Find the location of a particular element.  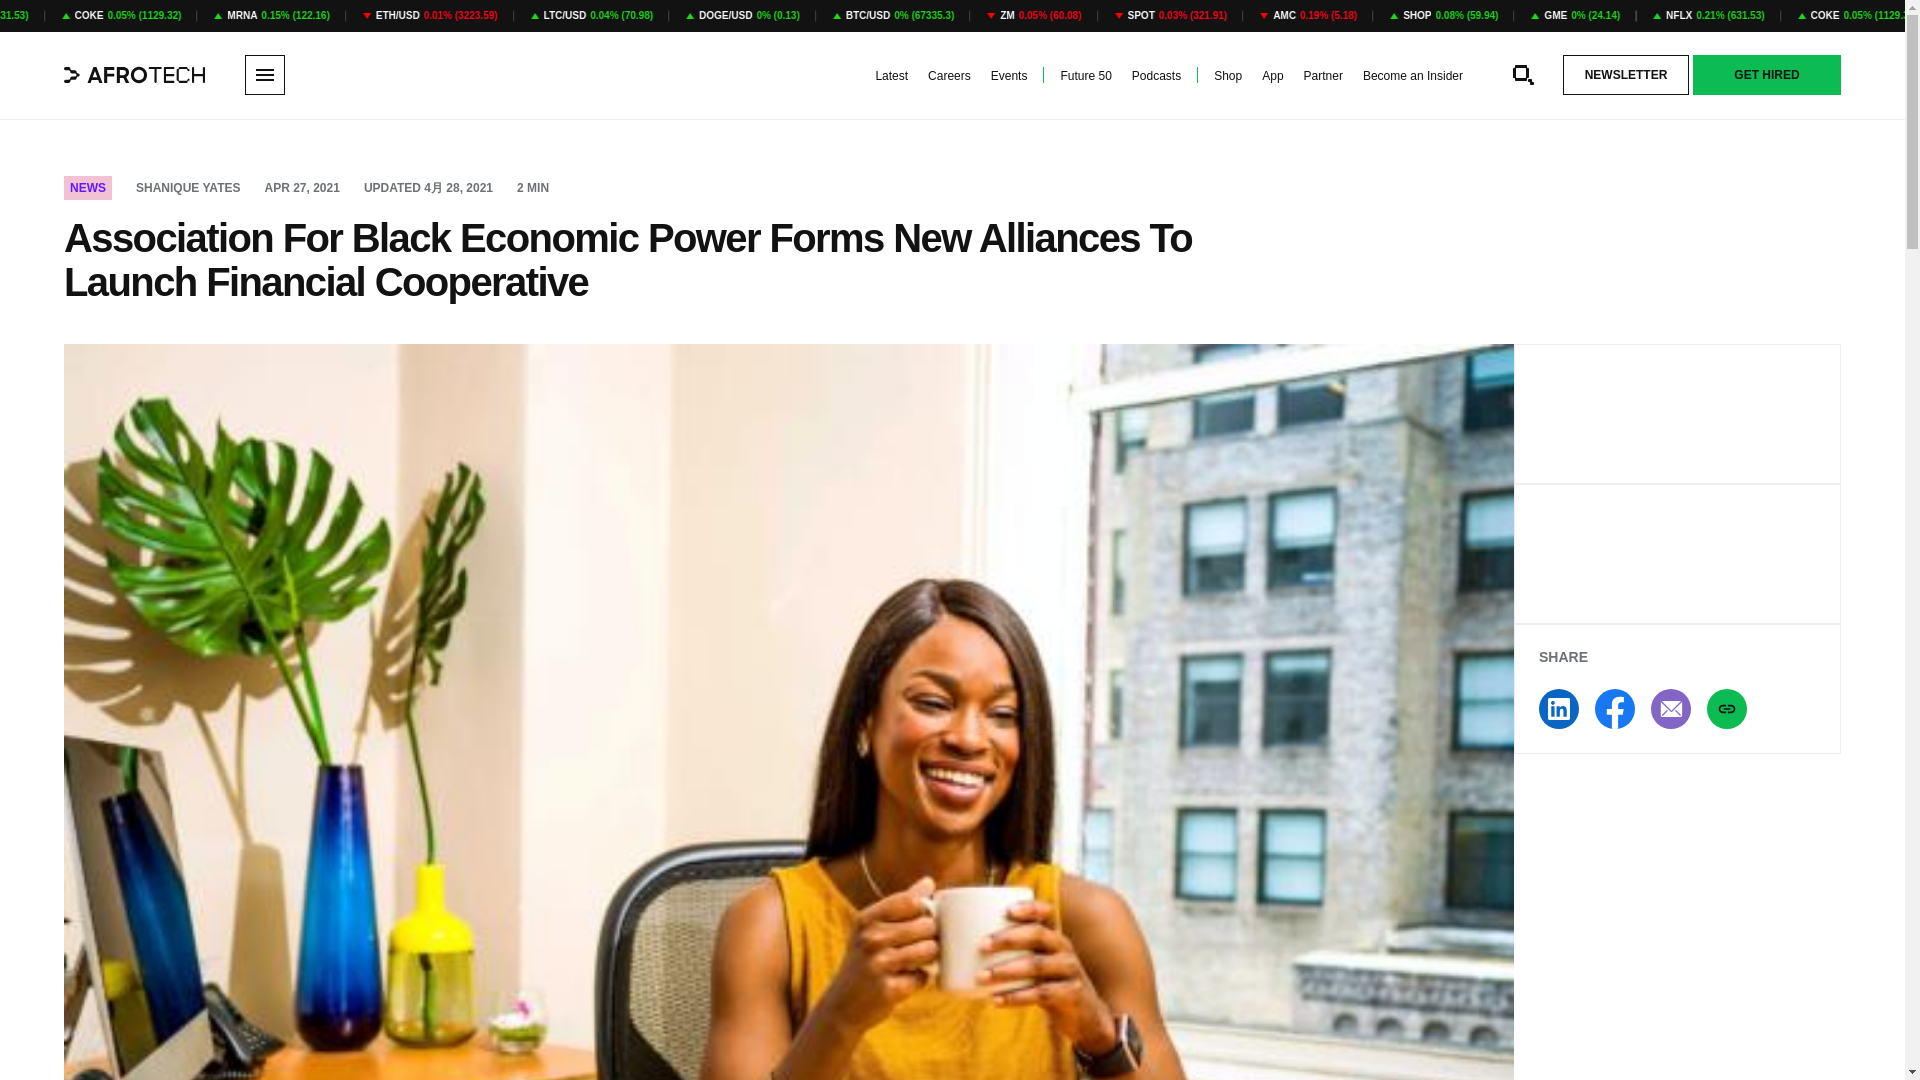

SHANIQUE YATES is located at coordinates (188, 188).